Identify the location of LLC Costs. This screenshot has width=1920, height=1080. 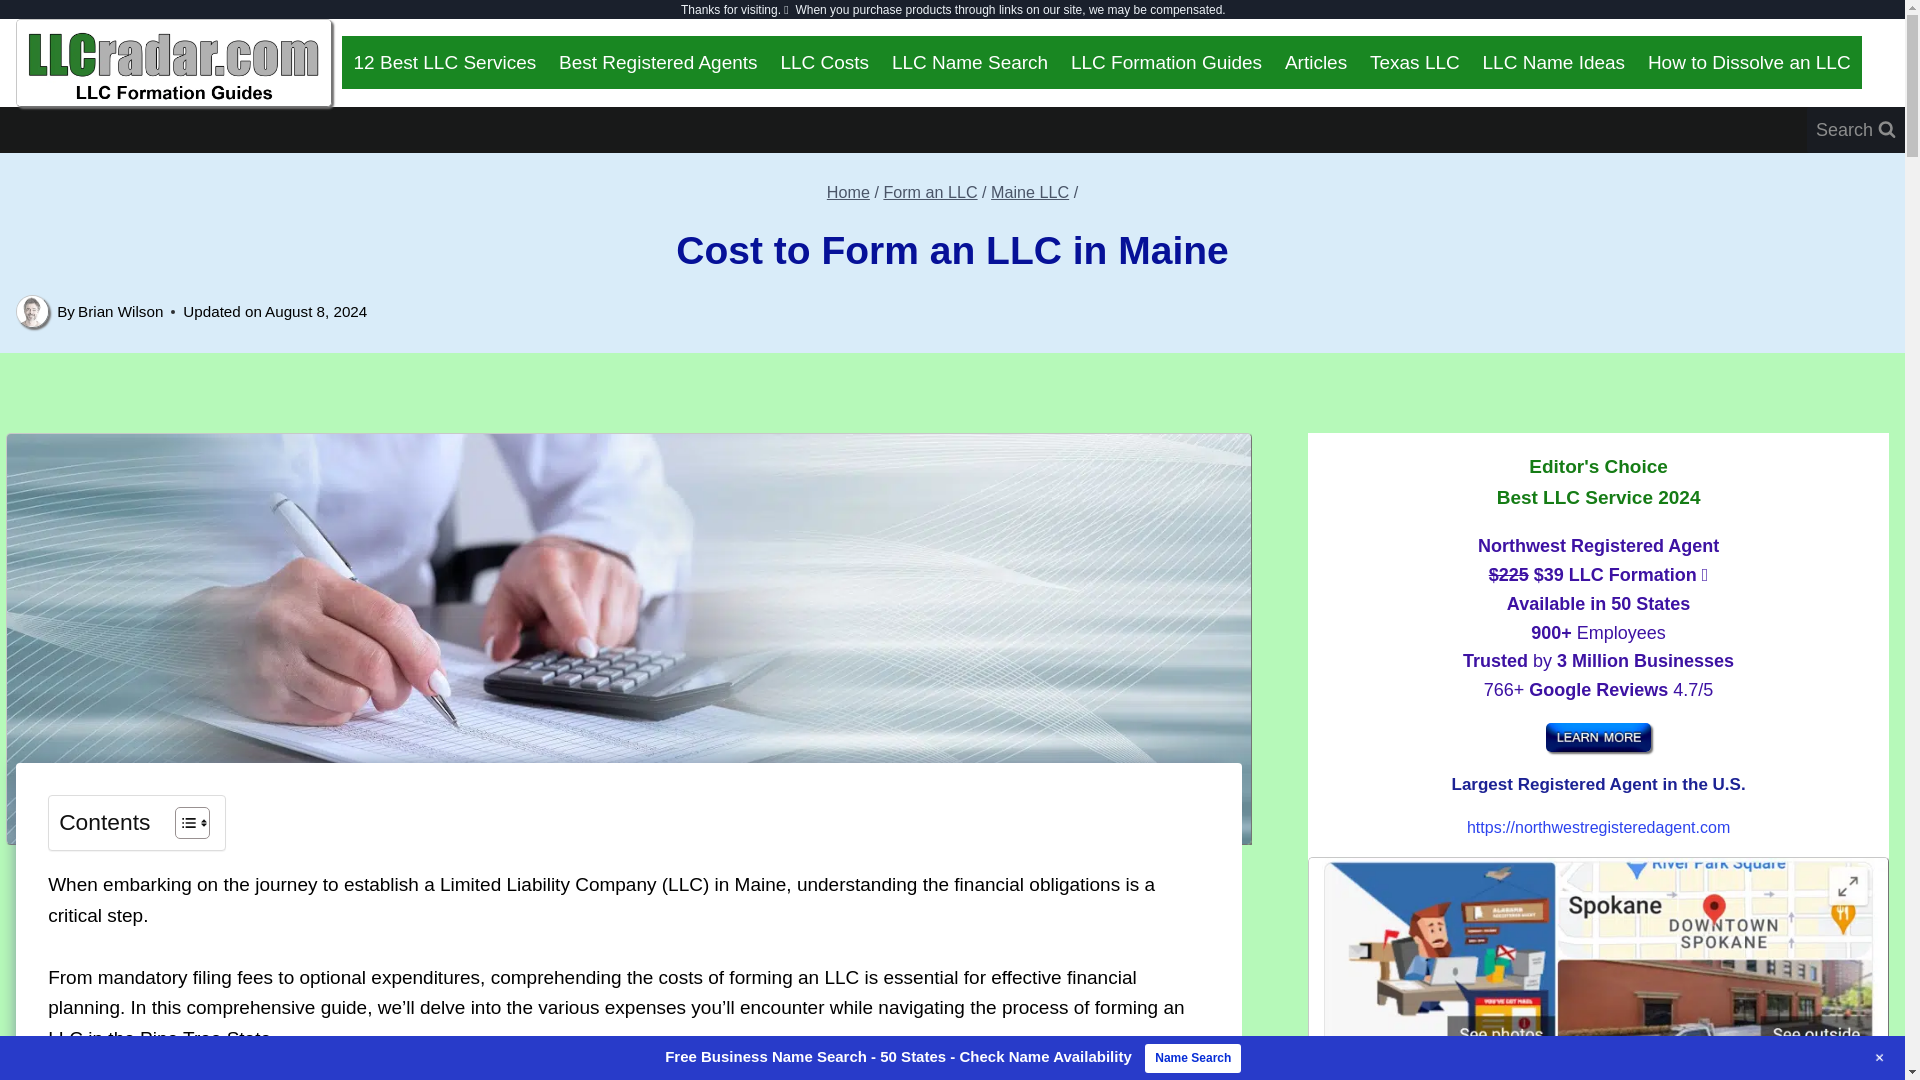
(824, 62).